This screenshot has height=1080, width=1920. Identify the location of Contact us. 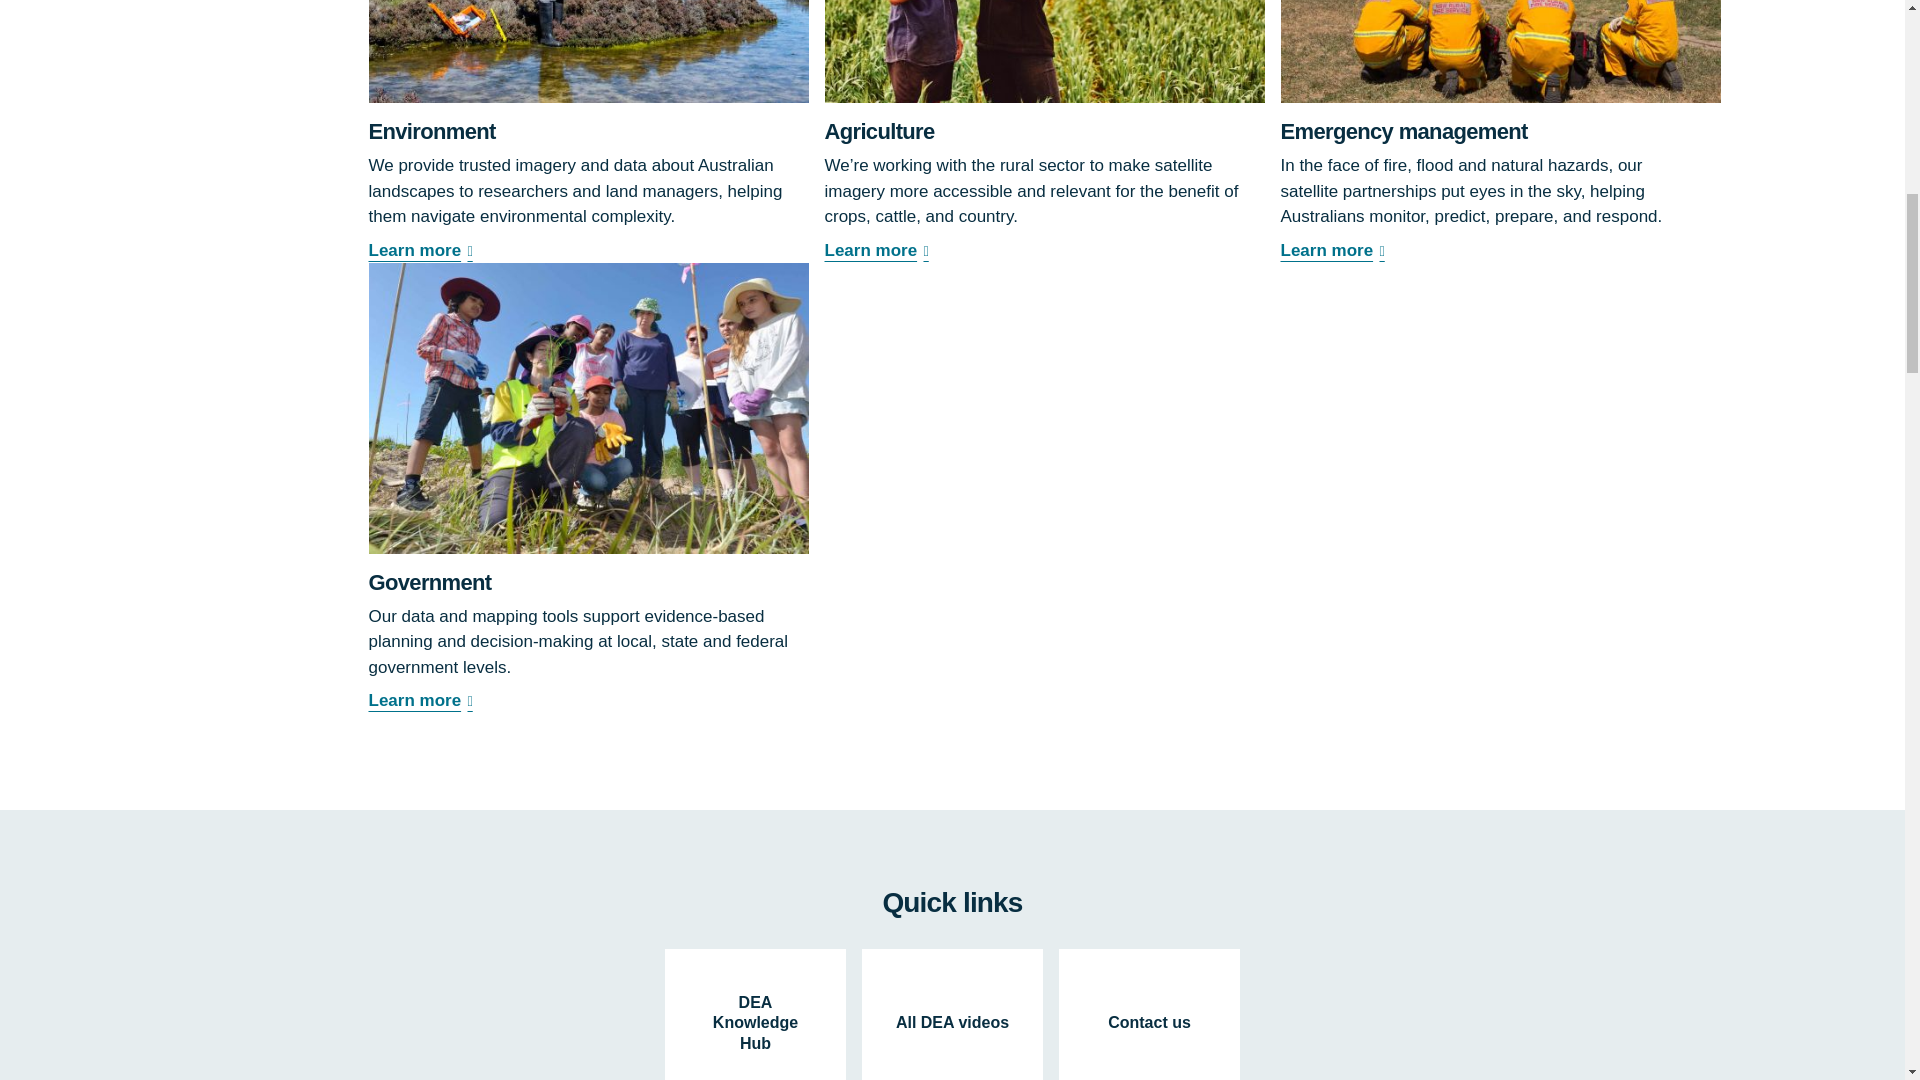
(1150, 1014).